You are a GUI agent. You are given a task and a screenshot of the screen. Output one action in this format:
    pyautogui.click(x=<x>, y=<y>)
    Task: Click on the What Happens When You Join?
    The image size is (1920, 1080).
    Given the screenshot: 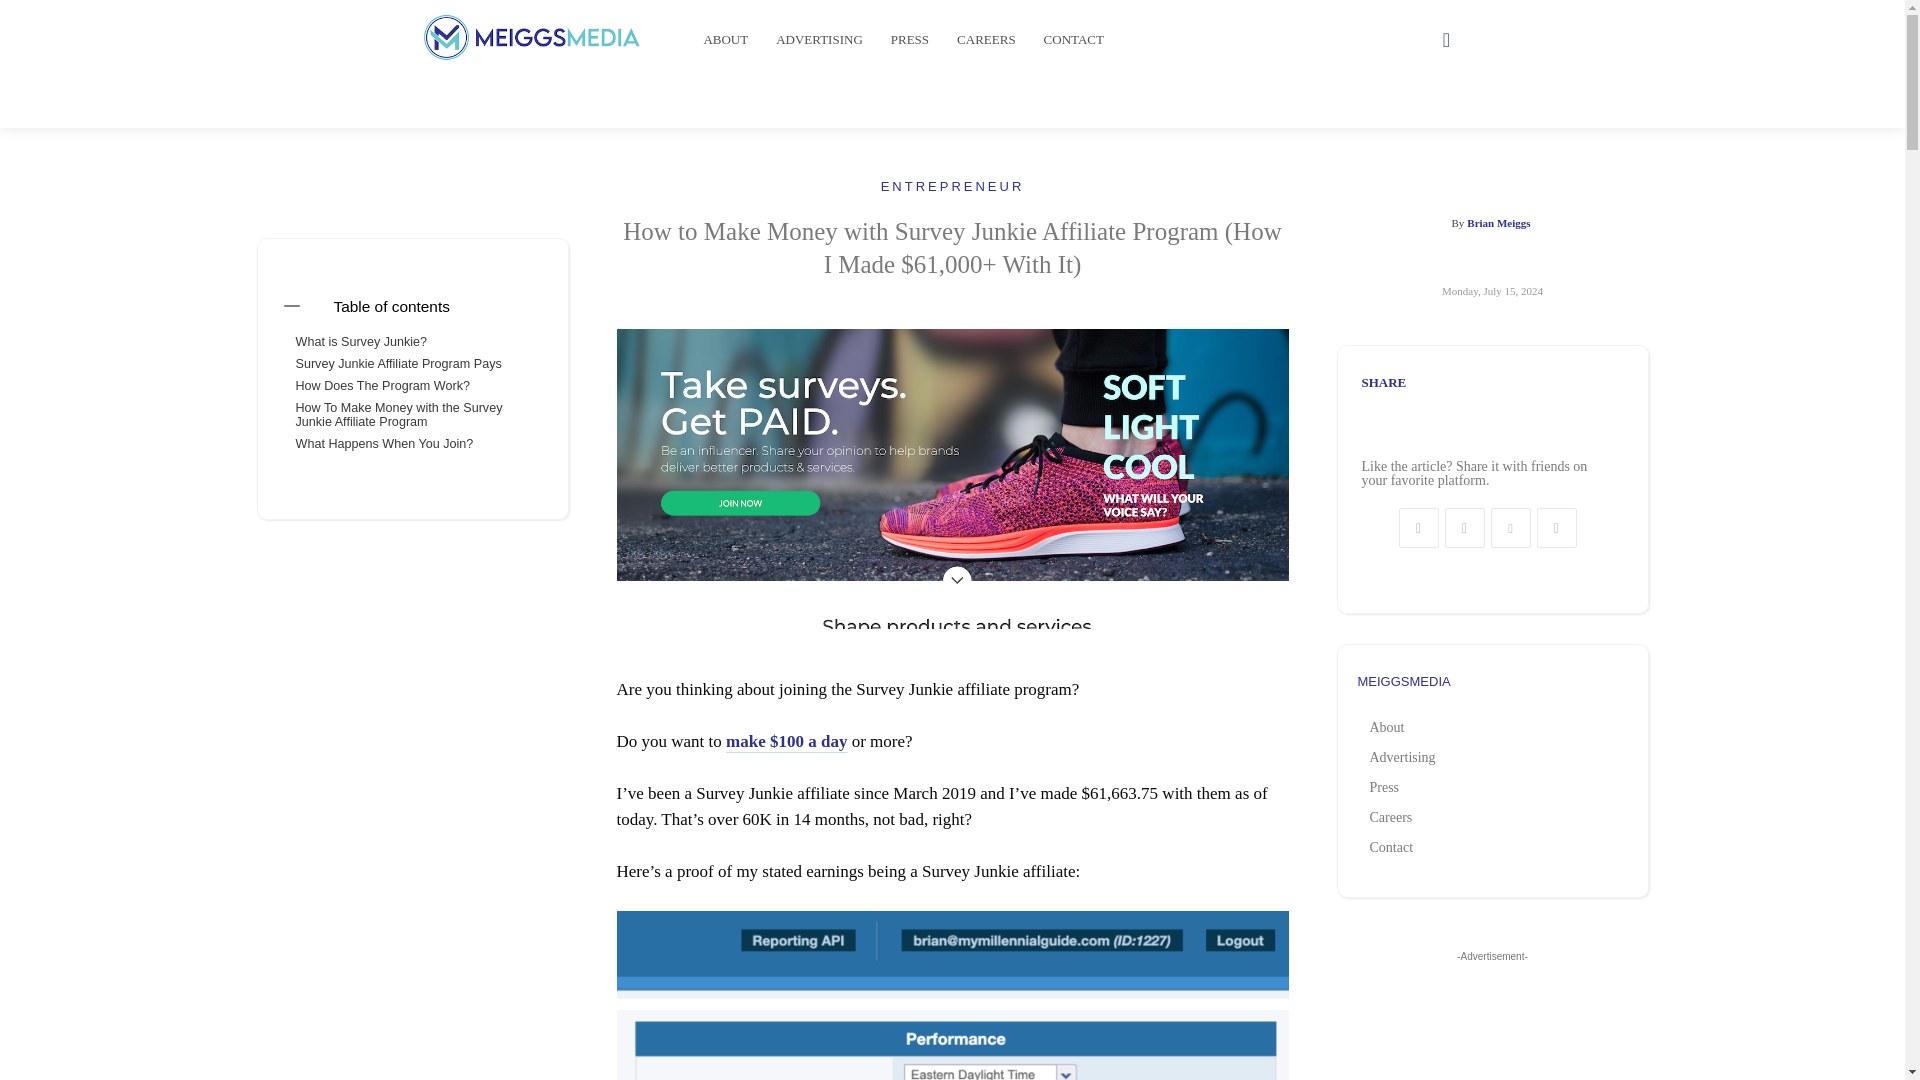 What is the action you would take?
    pyautogui.click(x=384, y=444)
    